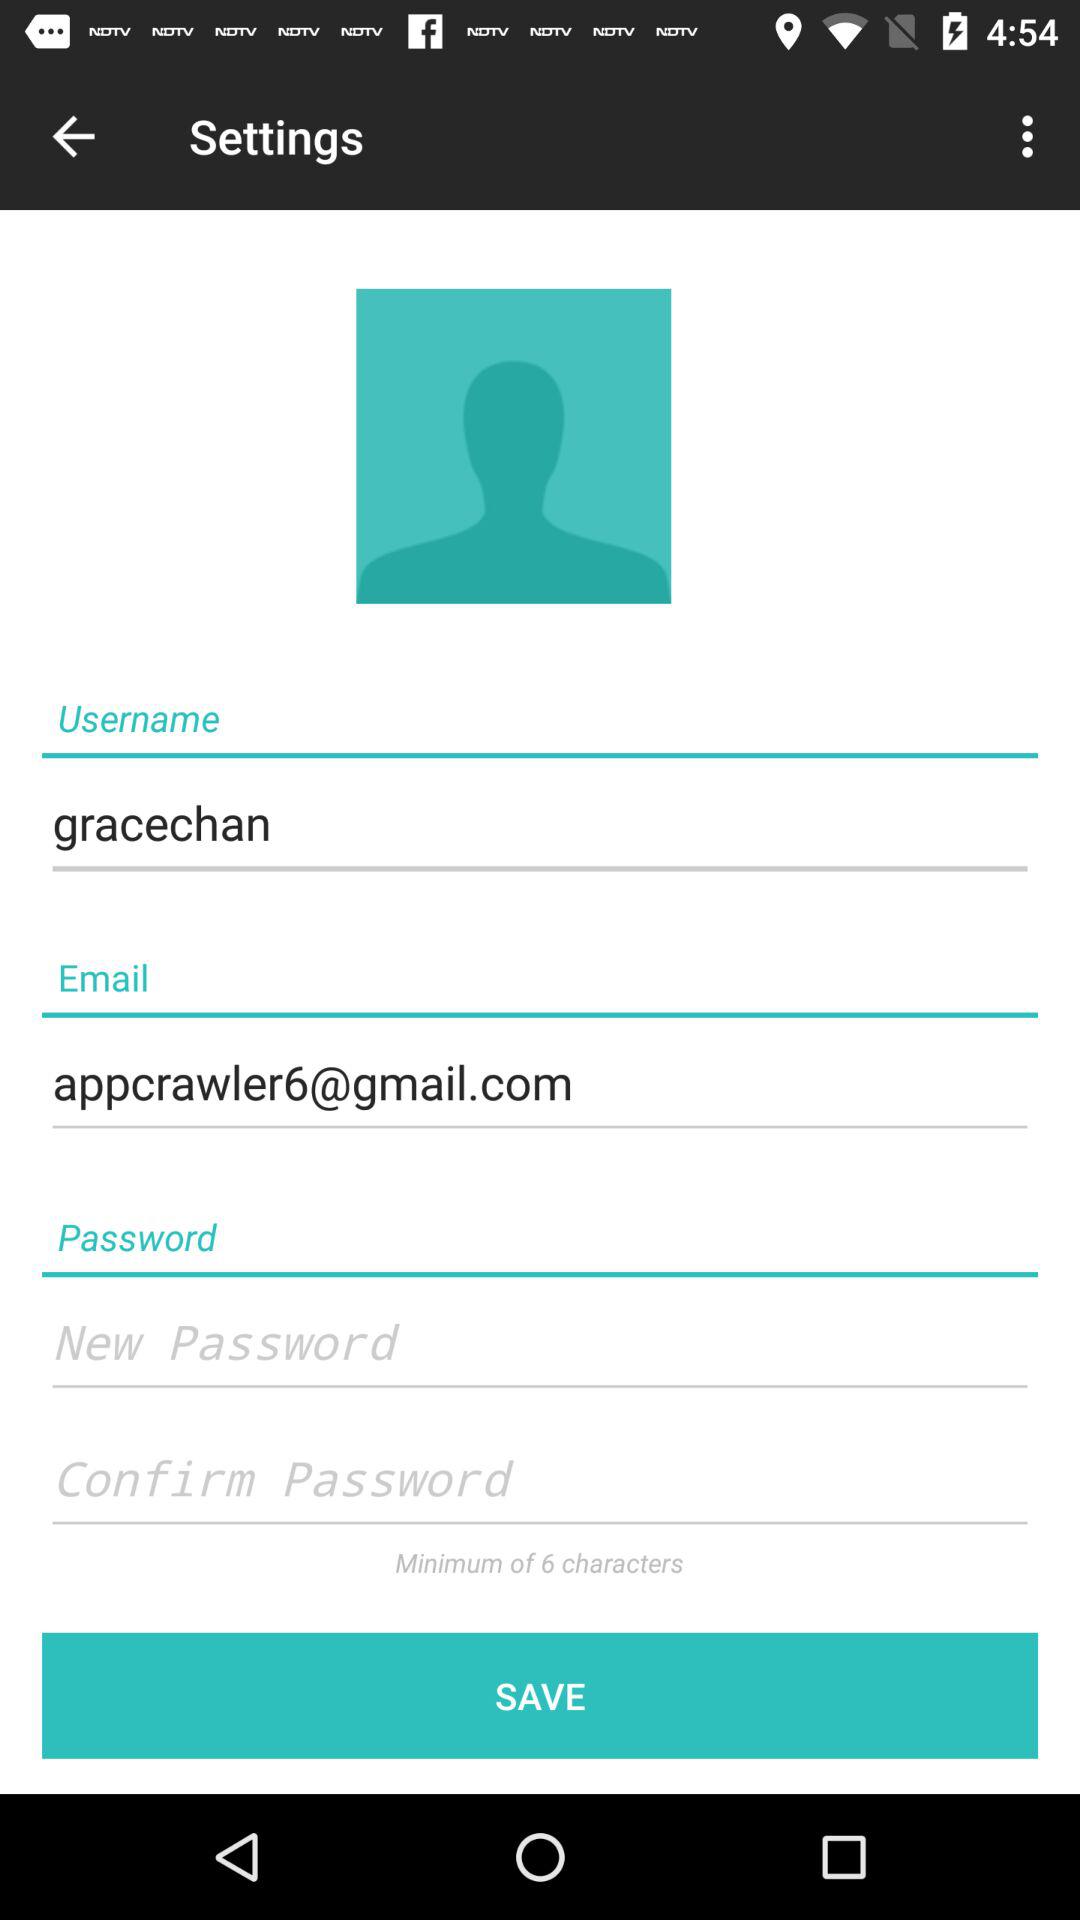  I want to click on confirm password, so click(540, 1479).